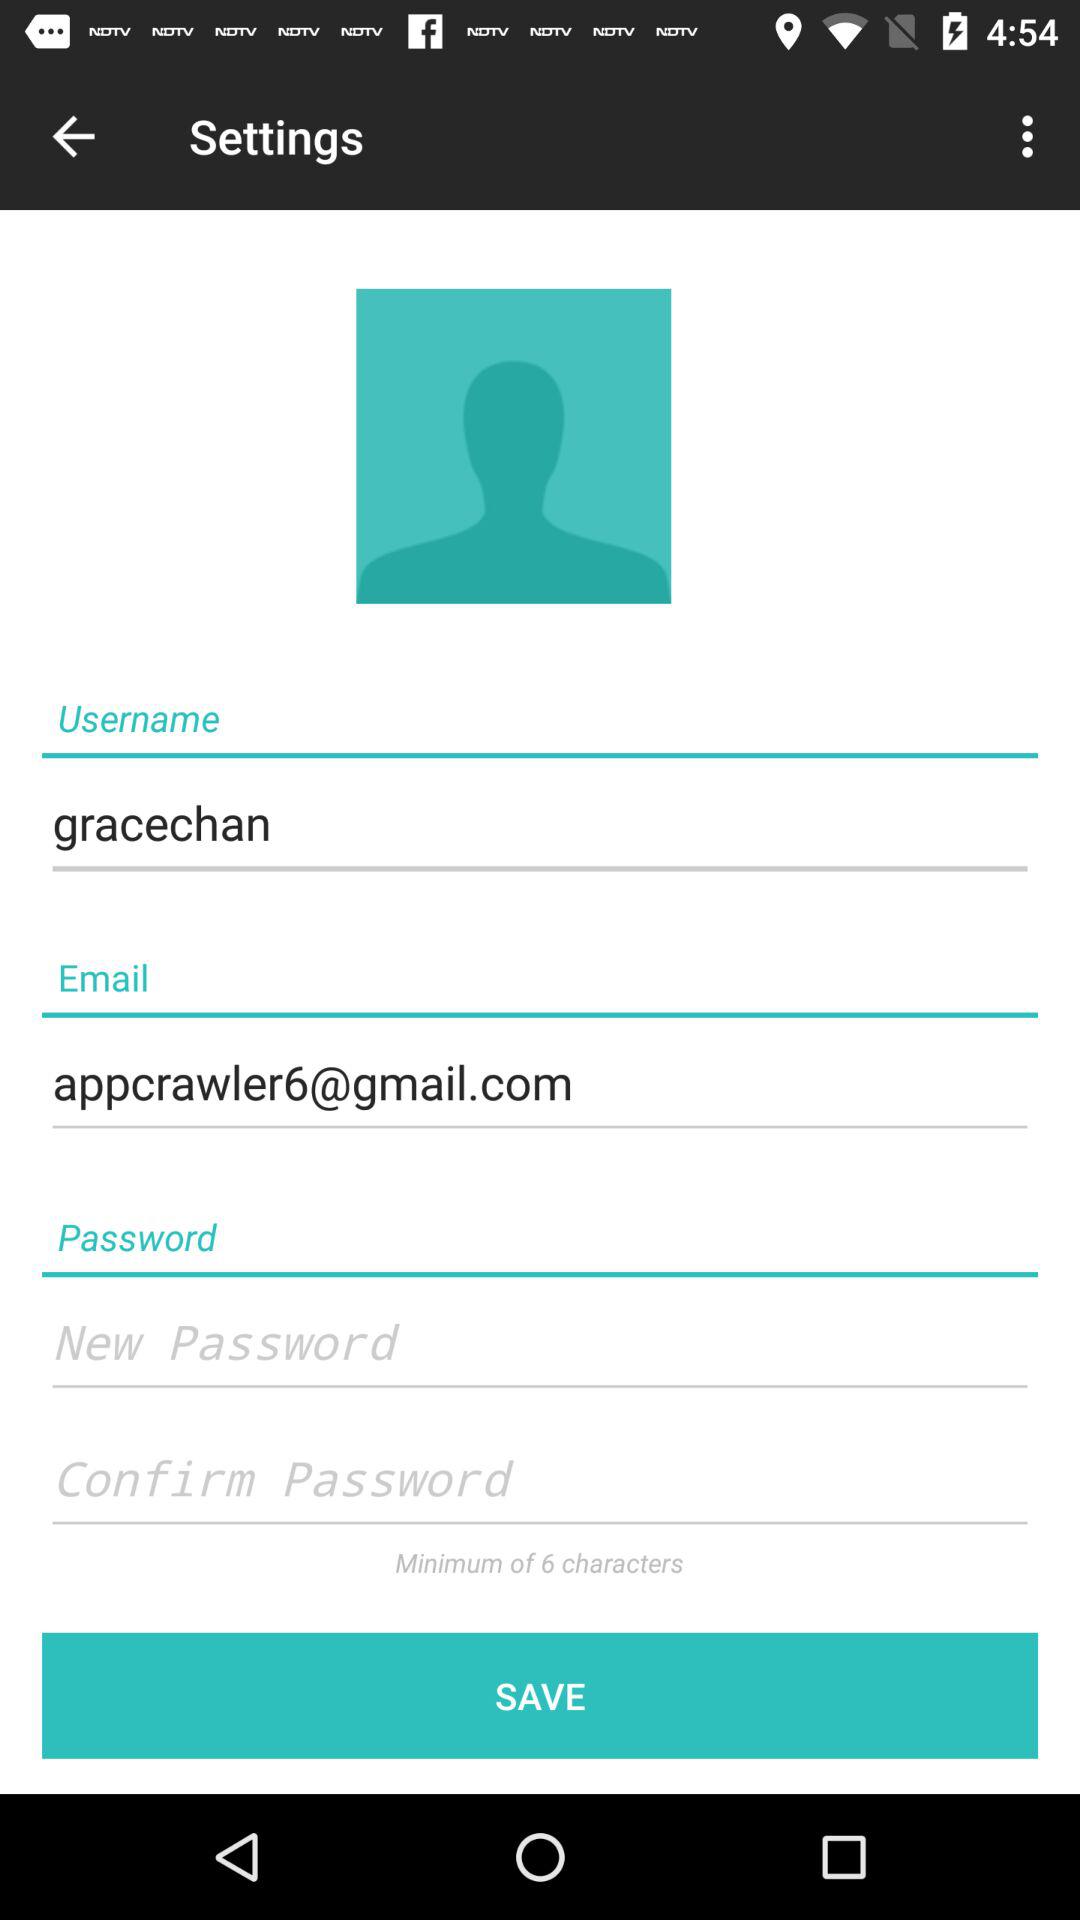  I want to click on confirm password, so click(540, 1479).